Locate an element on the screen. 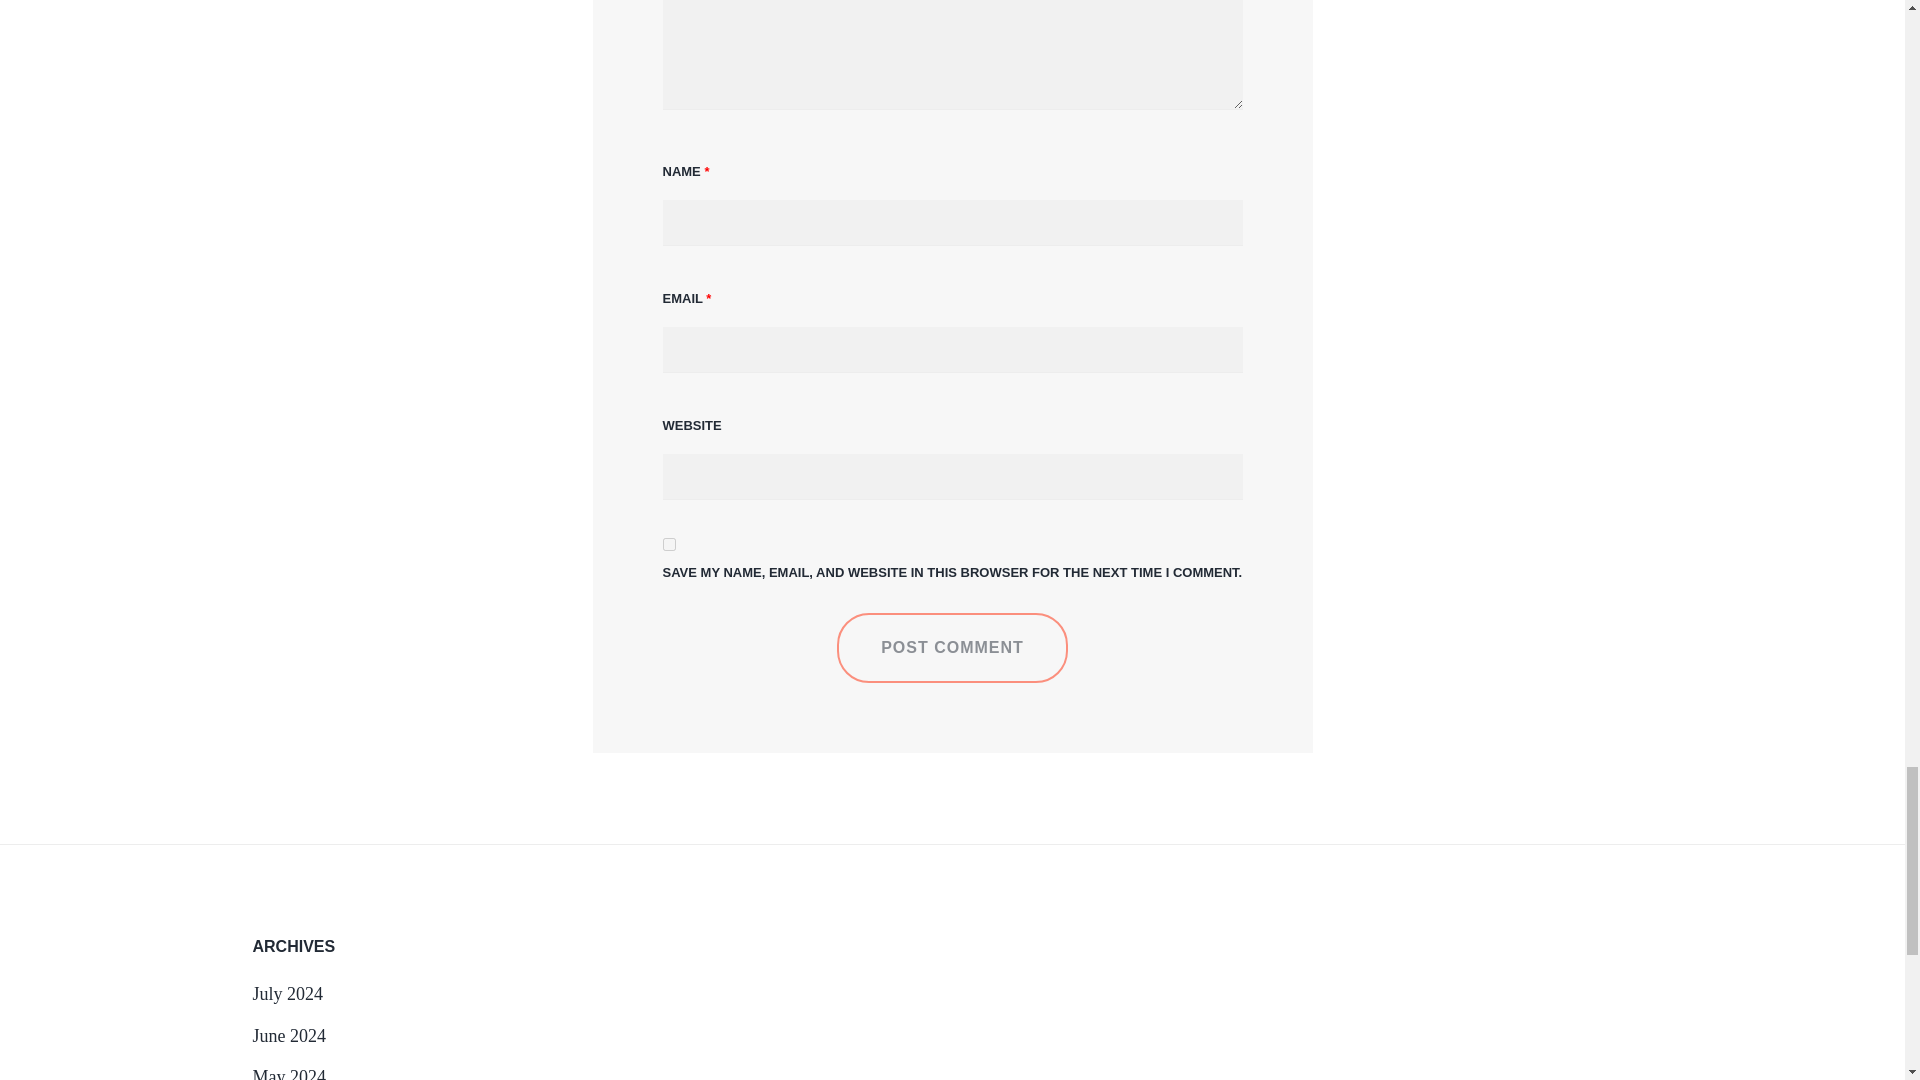 This screenshot has height=1080, width=1920. Post Comment is located at coordinates (952, 648).